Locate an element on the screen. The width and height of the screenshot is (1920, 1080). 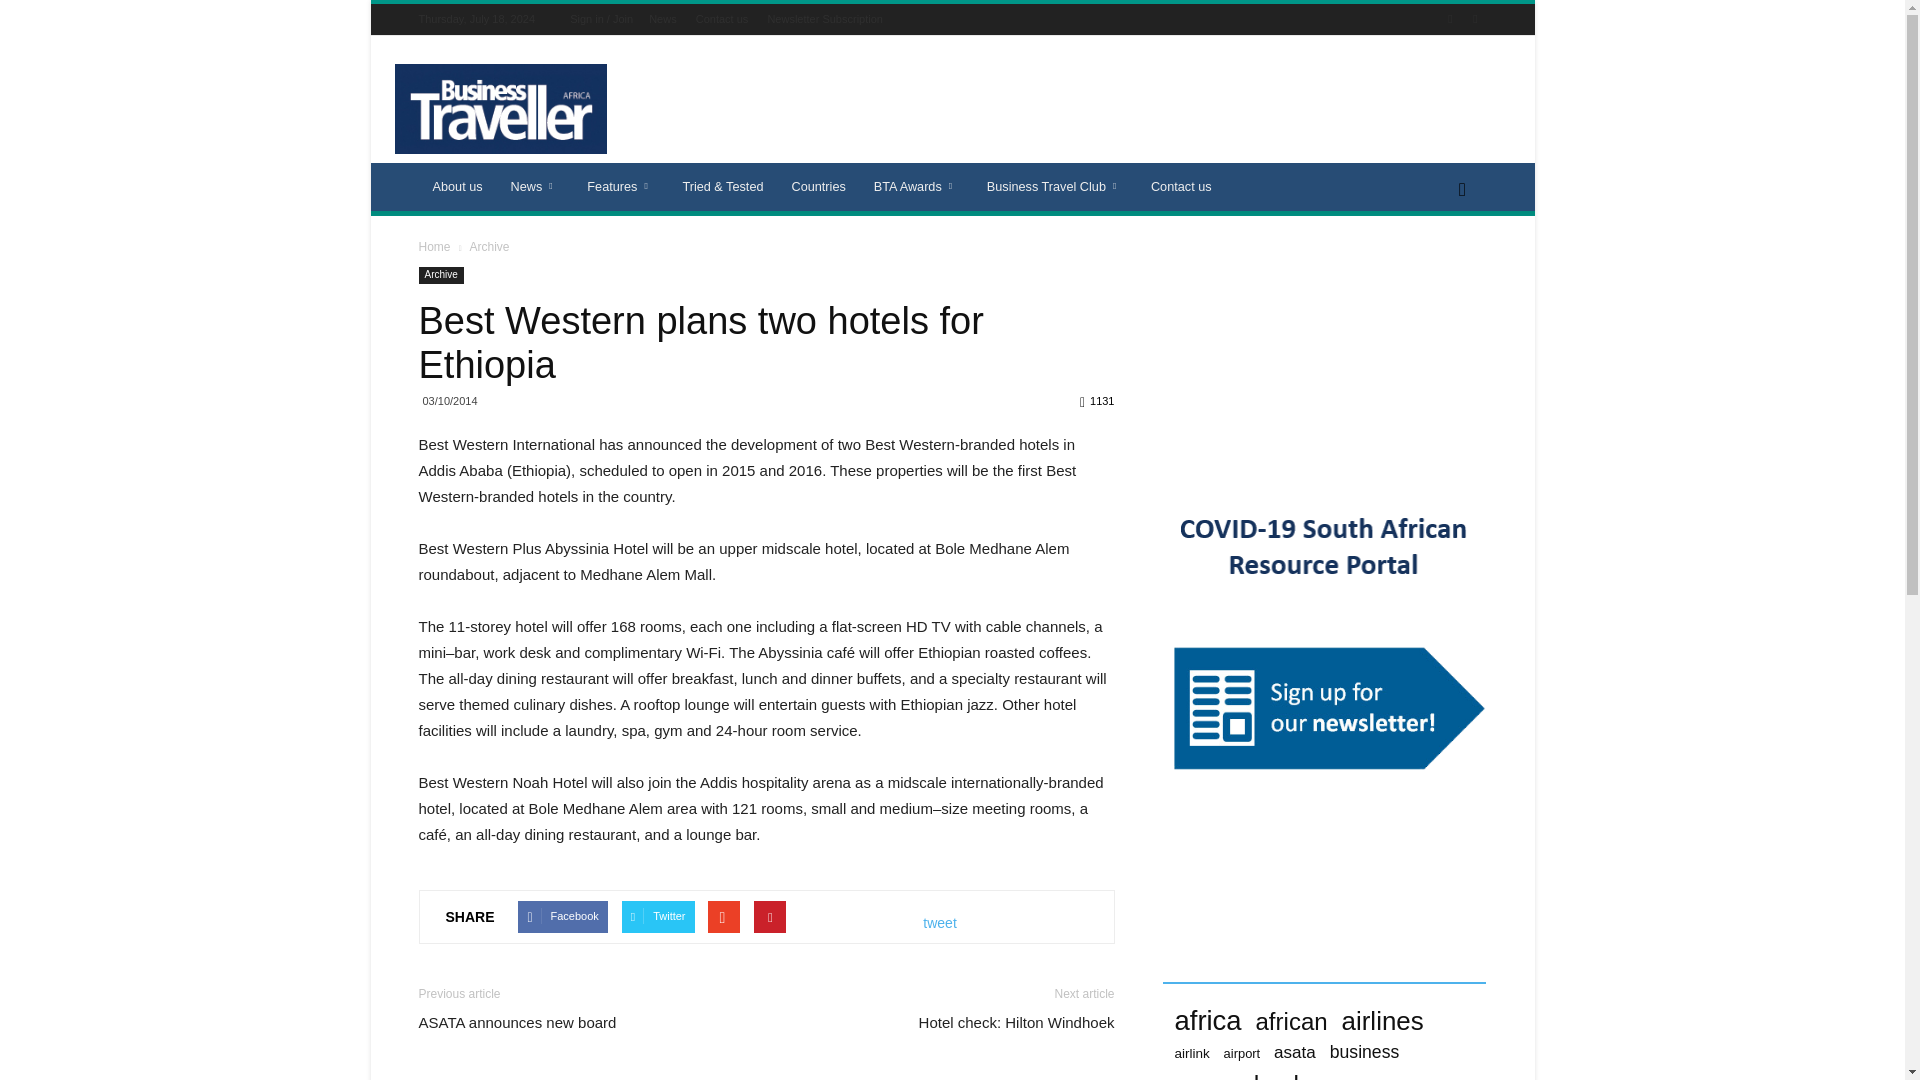
Facebook is located at coordinates (1450, 18).